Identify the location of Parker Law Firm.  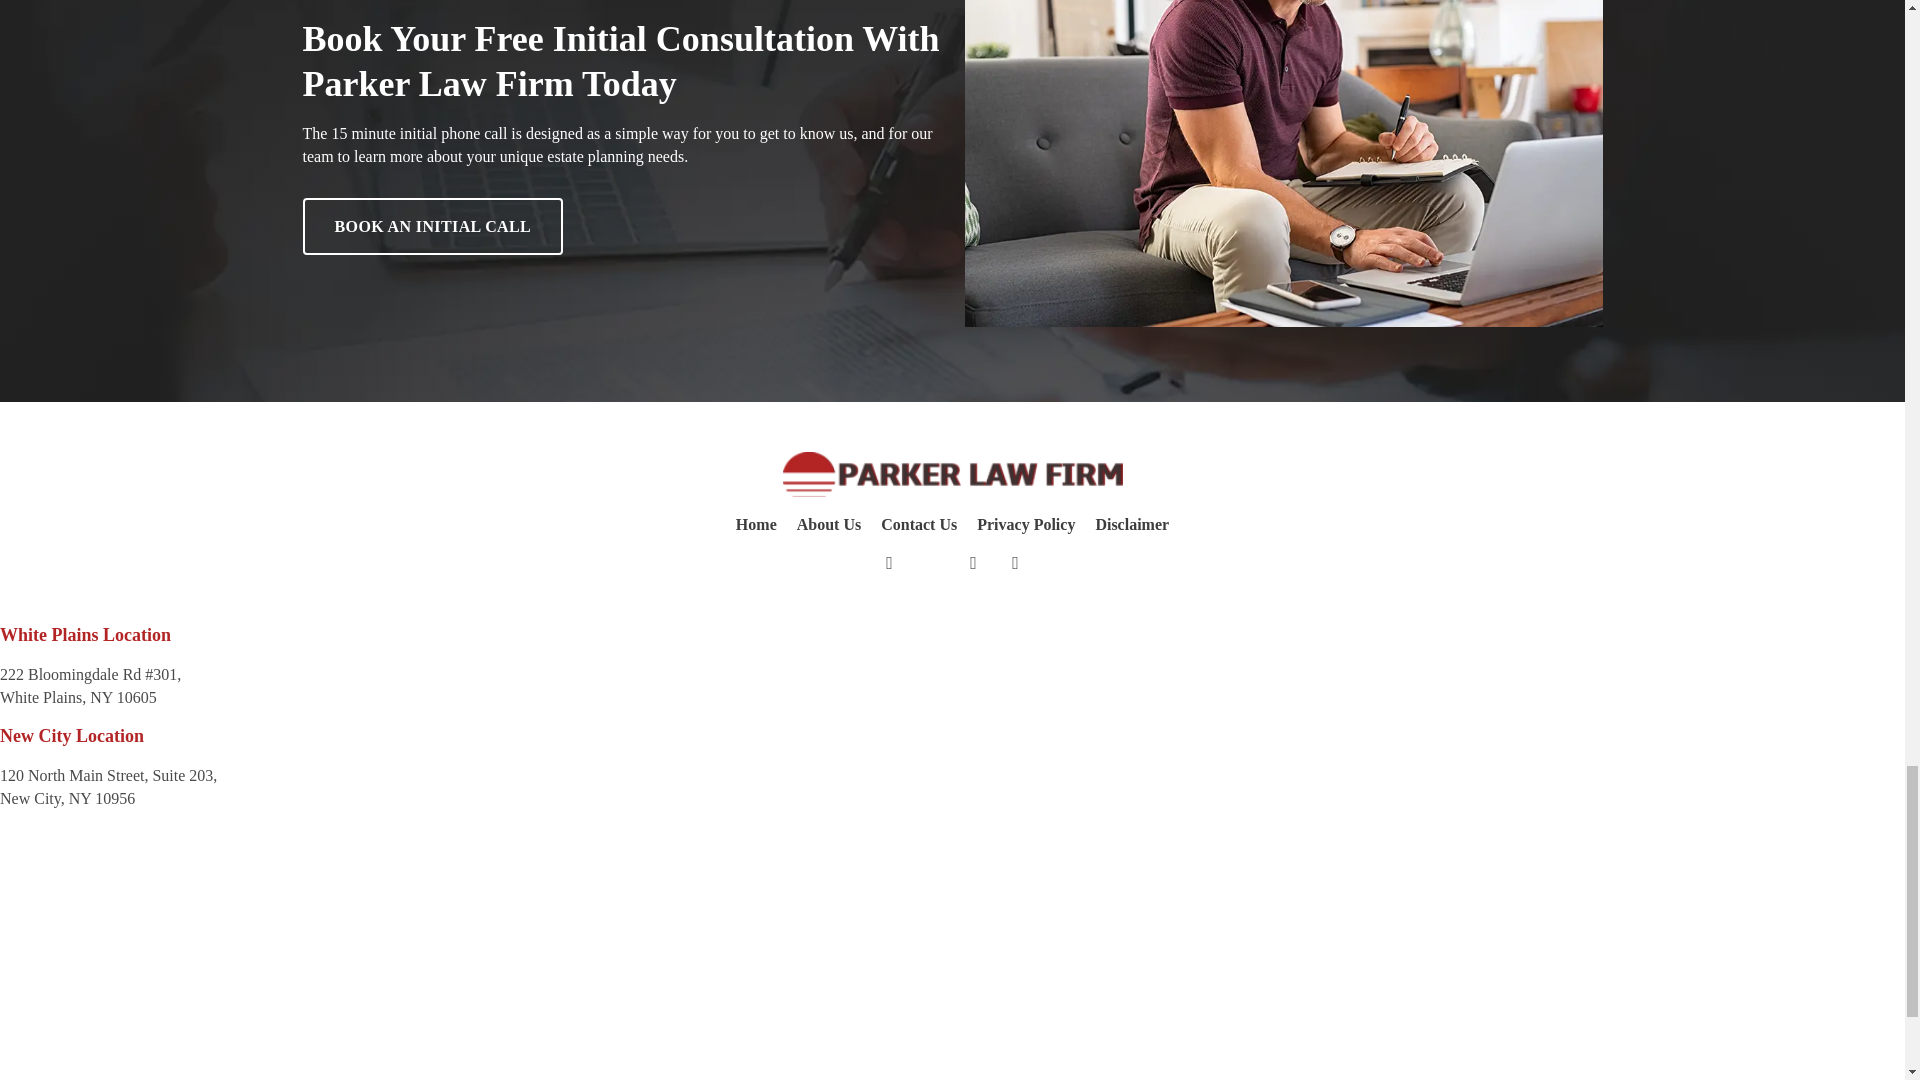
(951, 474).